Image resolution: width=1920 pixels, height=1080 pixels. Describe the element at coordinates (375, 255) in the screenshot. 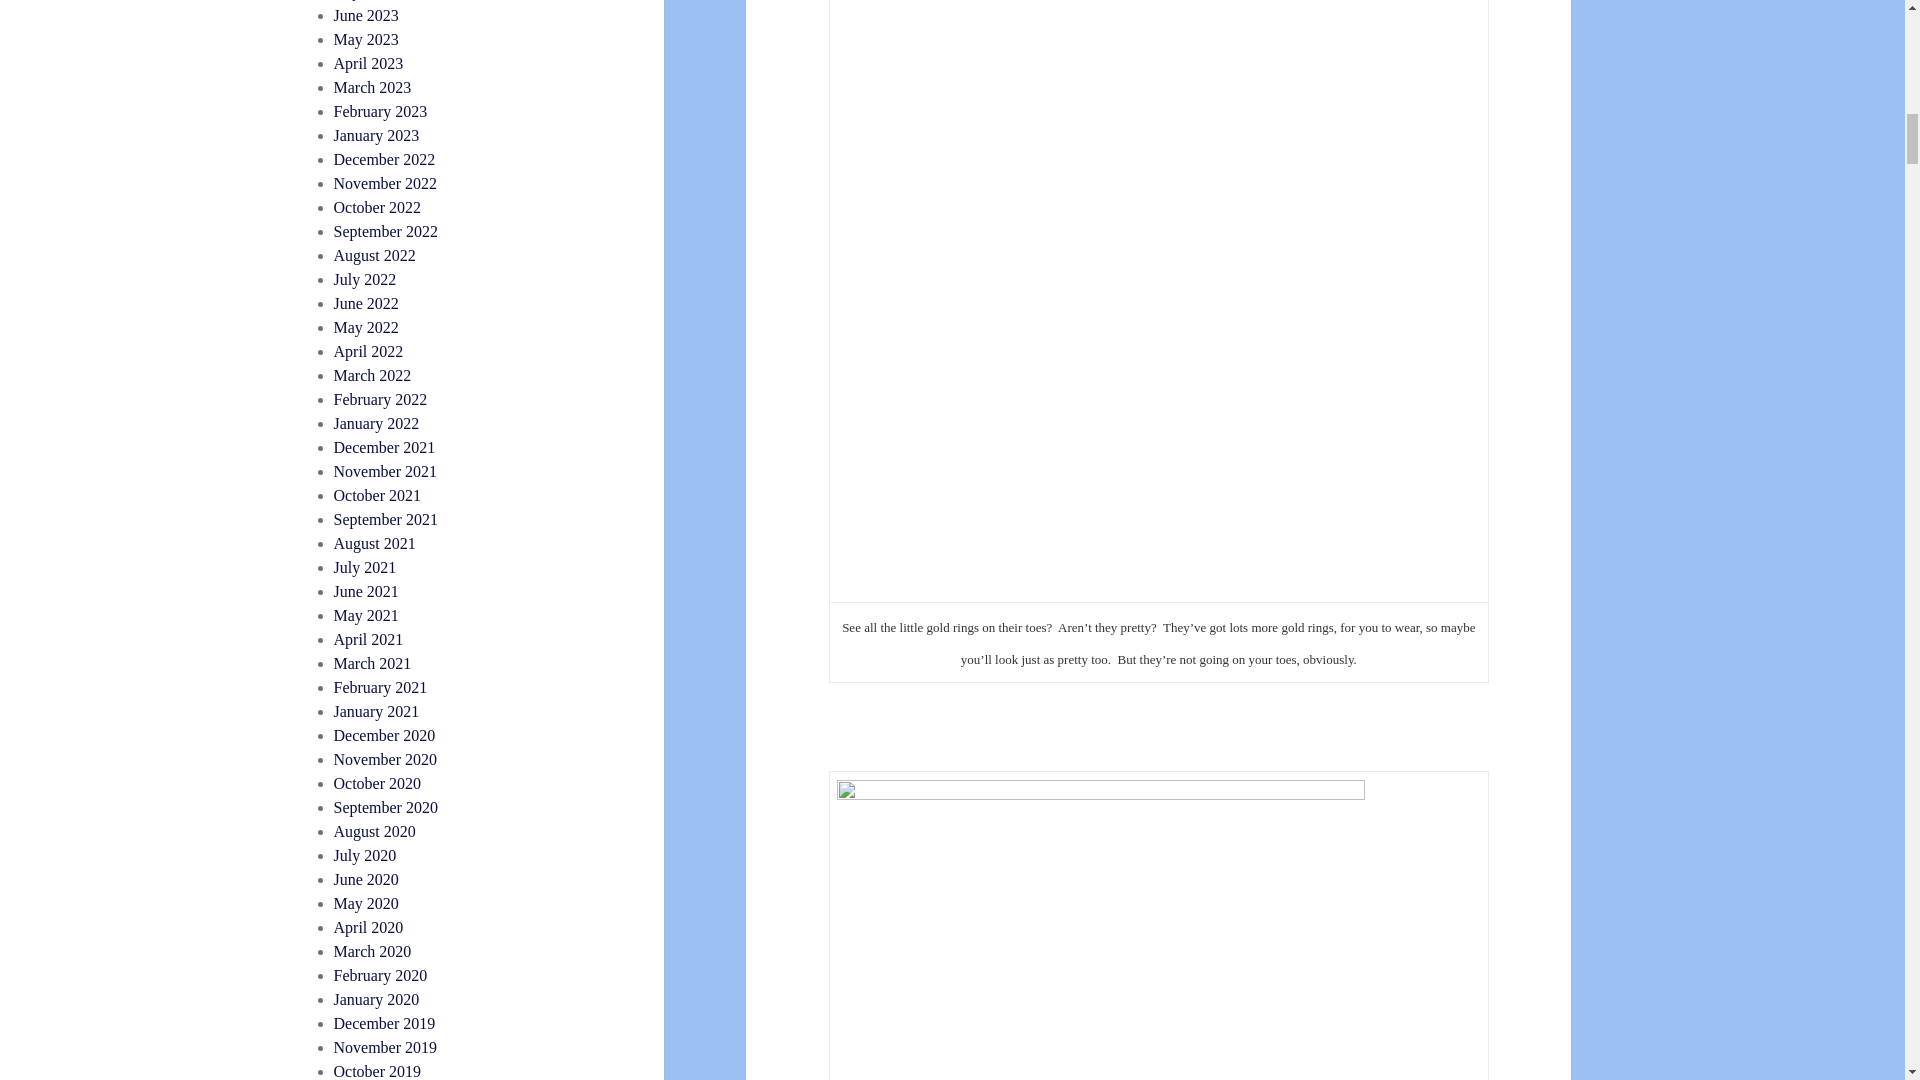

I see `August 2022` at that location.